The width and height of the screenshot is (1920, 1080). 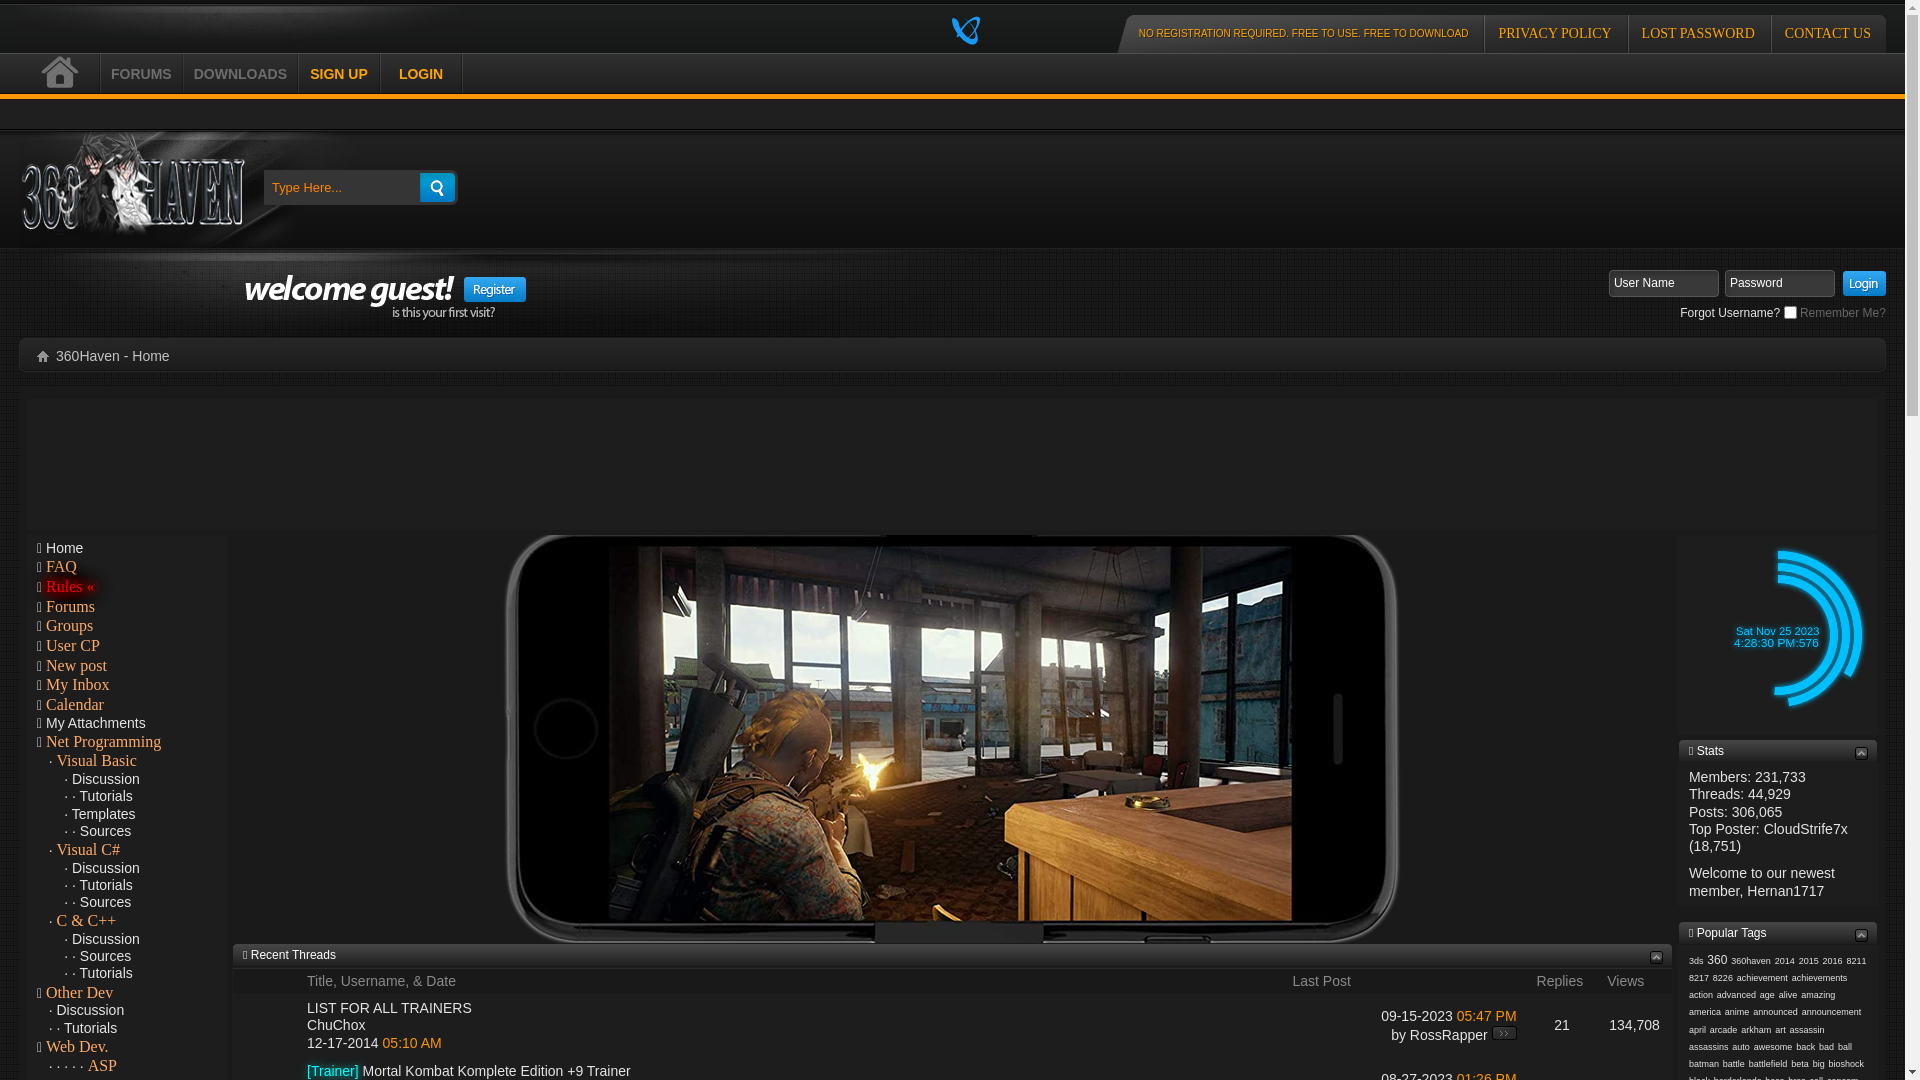 What do you see at coordinates (1698, 1030) in the screenshot?
I see `april` at bounding box center [1698, 1030].